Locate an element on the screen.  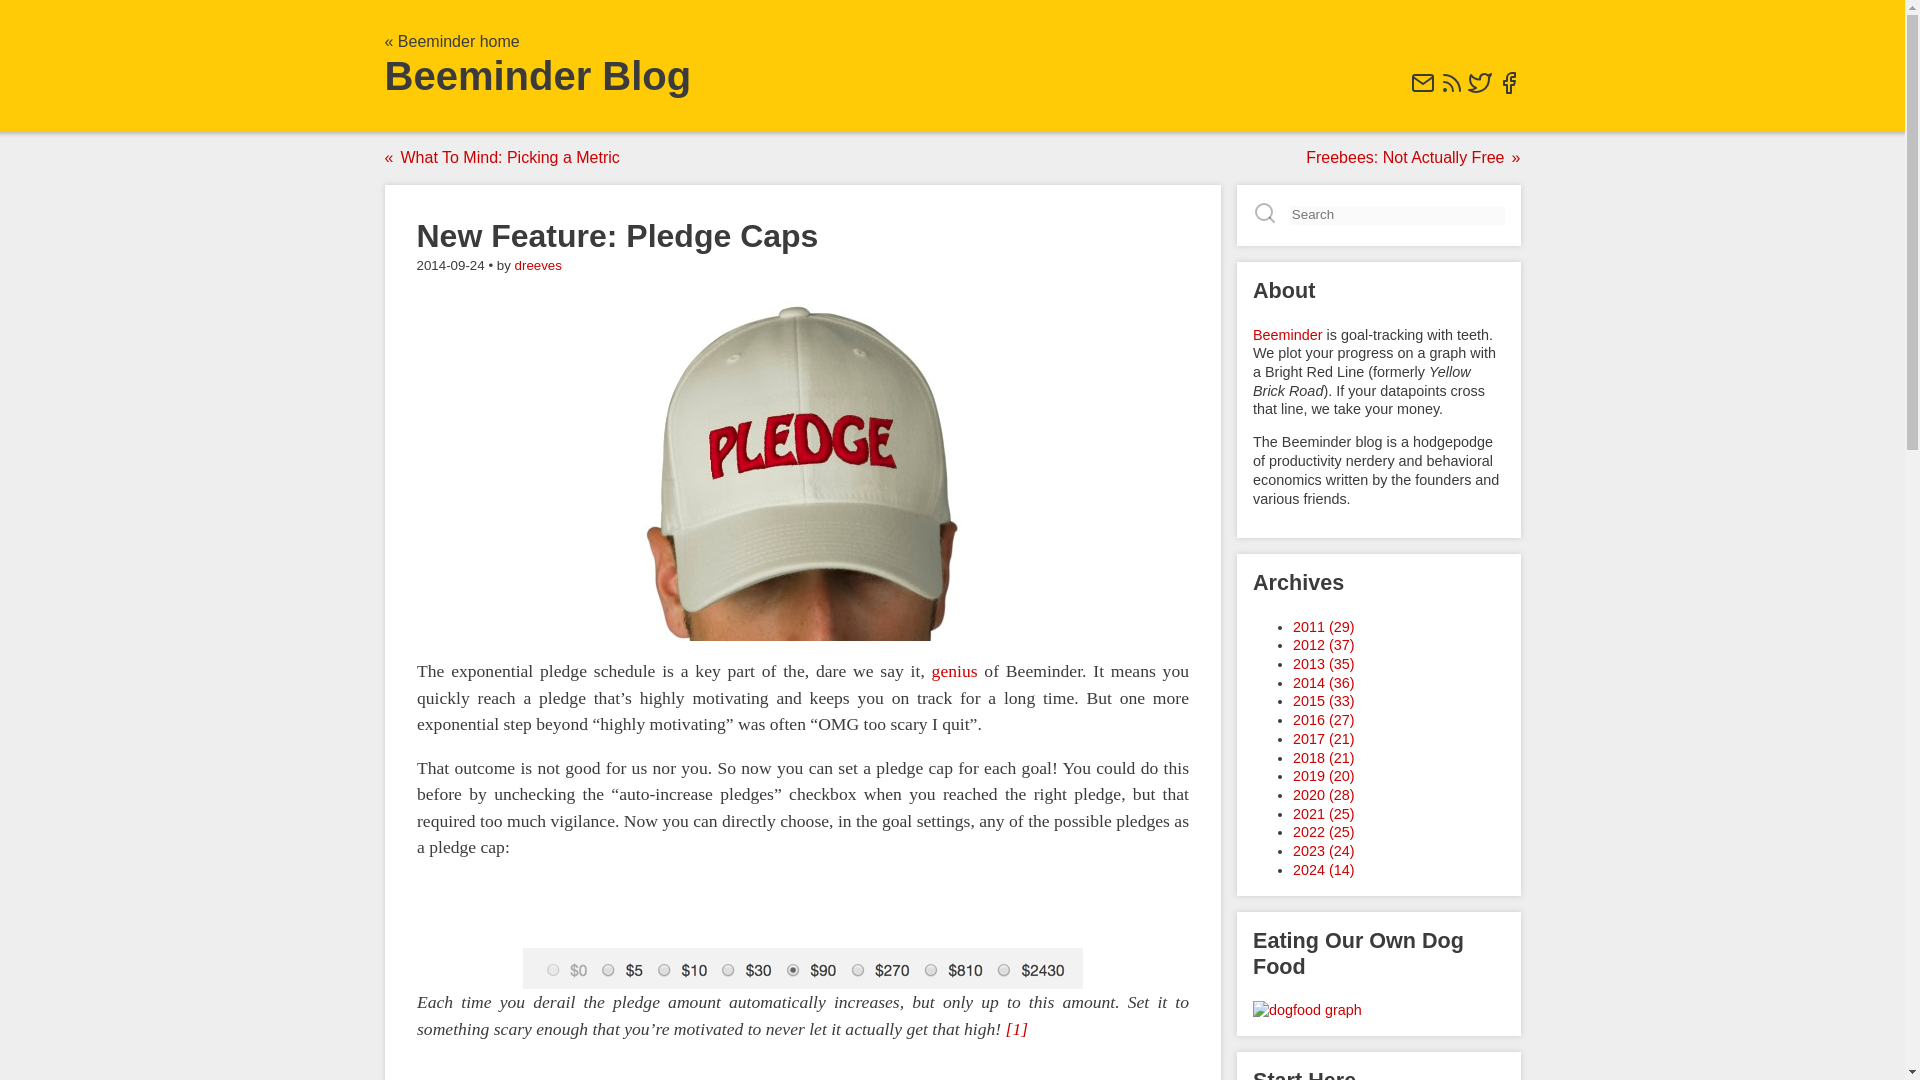
Follow us on Twitter is located at coordinates (1480, 90).